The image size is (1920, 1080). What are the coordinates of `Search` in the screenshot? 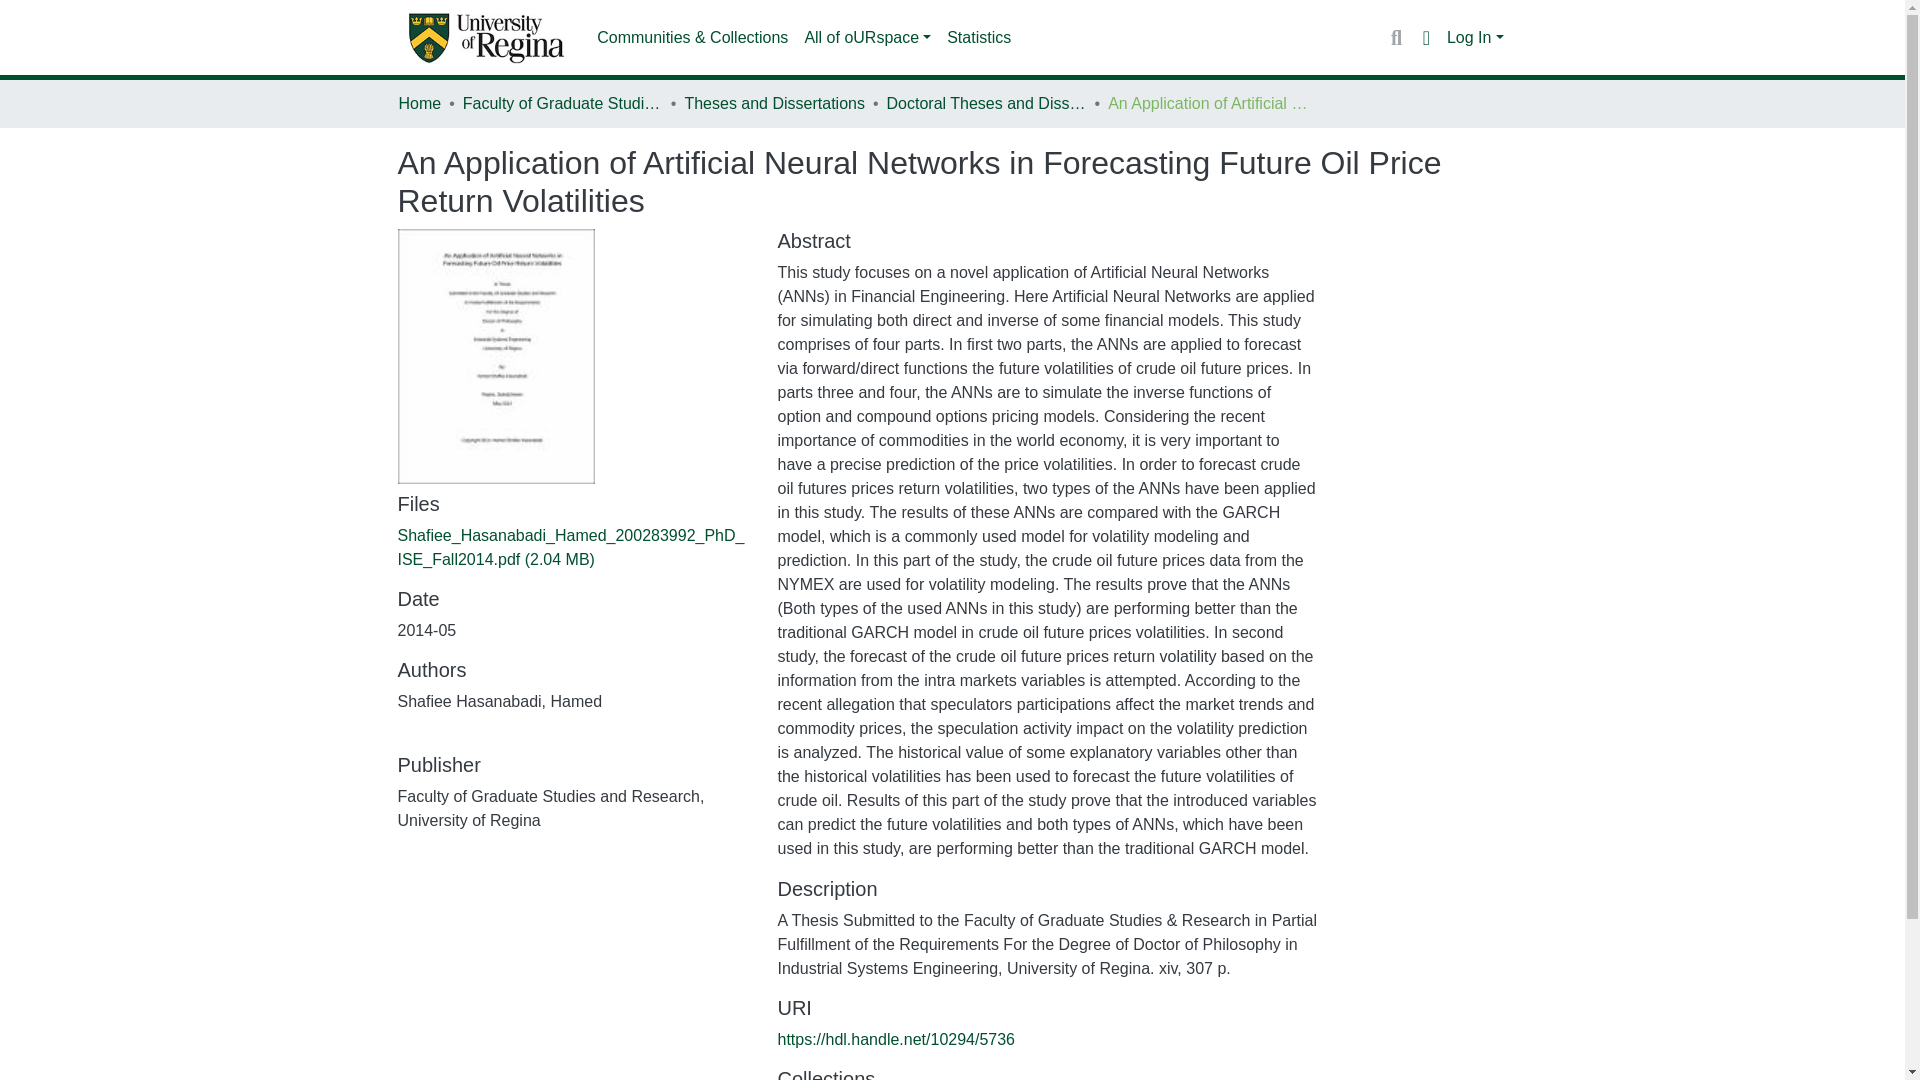 It's located at (1396, 37).